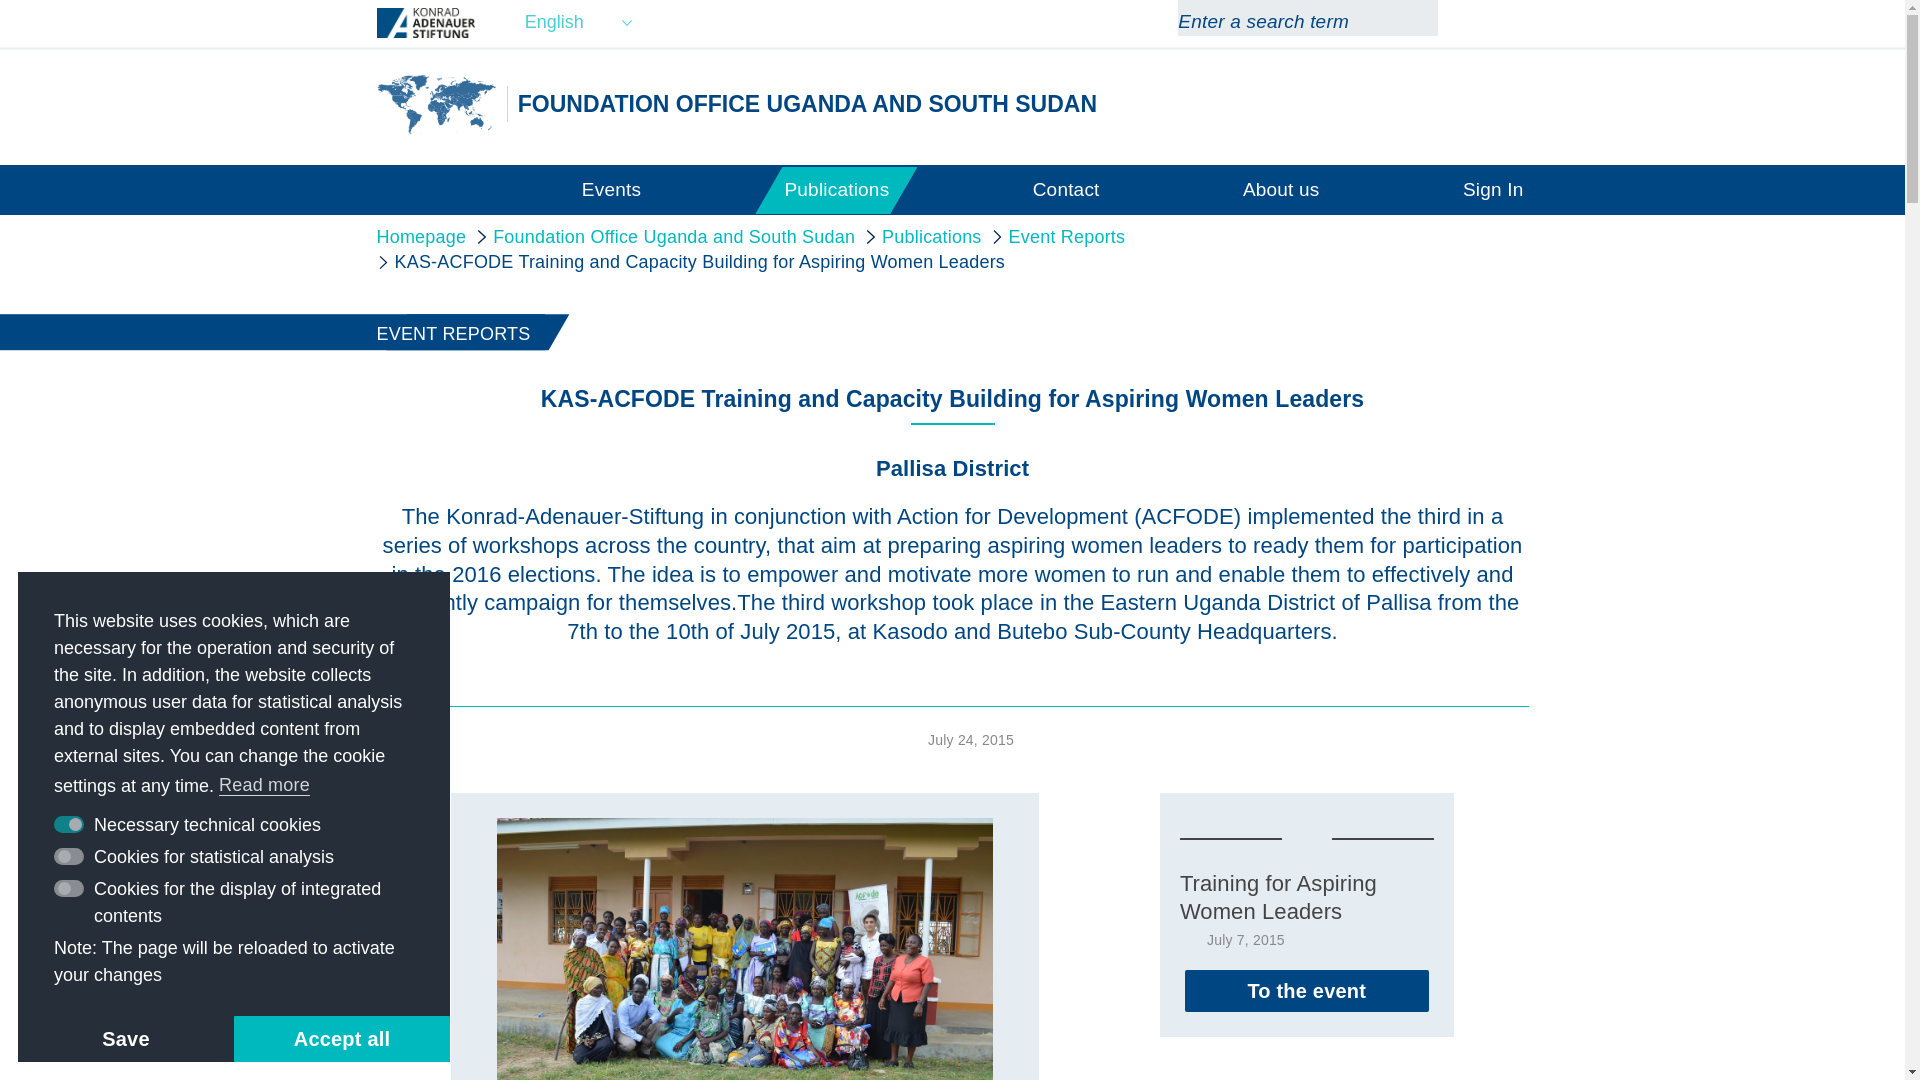  What do you see at coordinates (1066, 188) in the screenshot?
I see `Contact` at bounding box center [1066, 188].